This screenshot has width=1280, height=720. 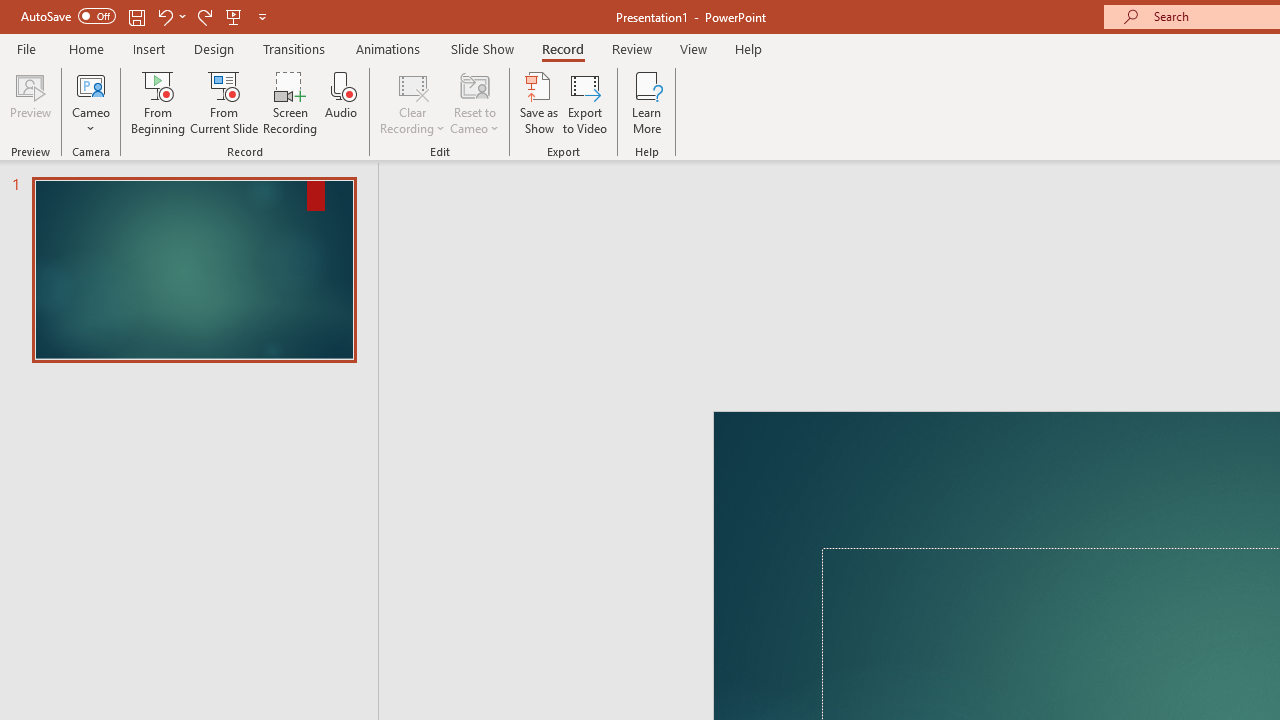 What do you see at coordinates (585, 102) in the screenshot?
I see `Export to Video` at bounding box center [585, 102].